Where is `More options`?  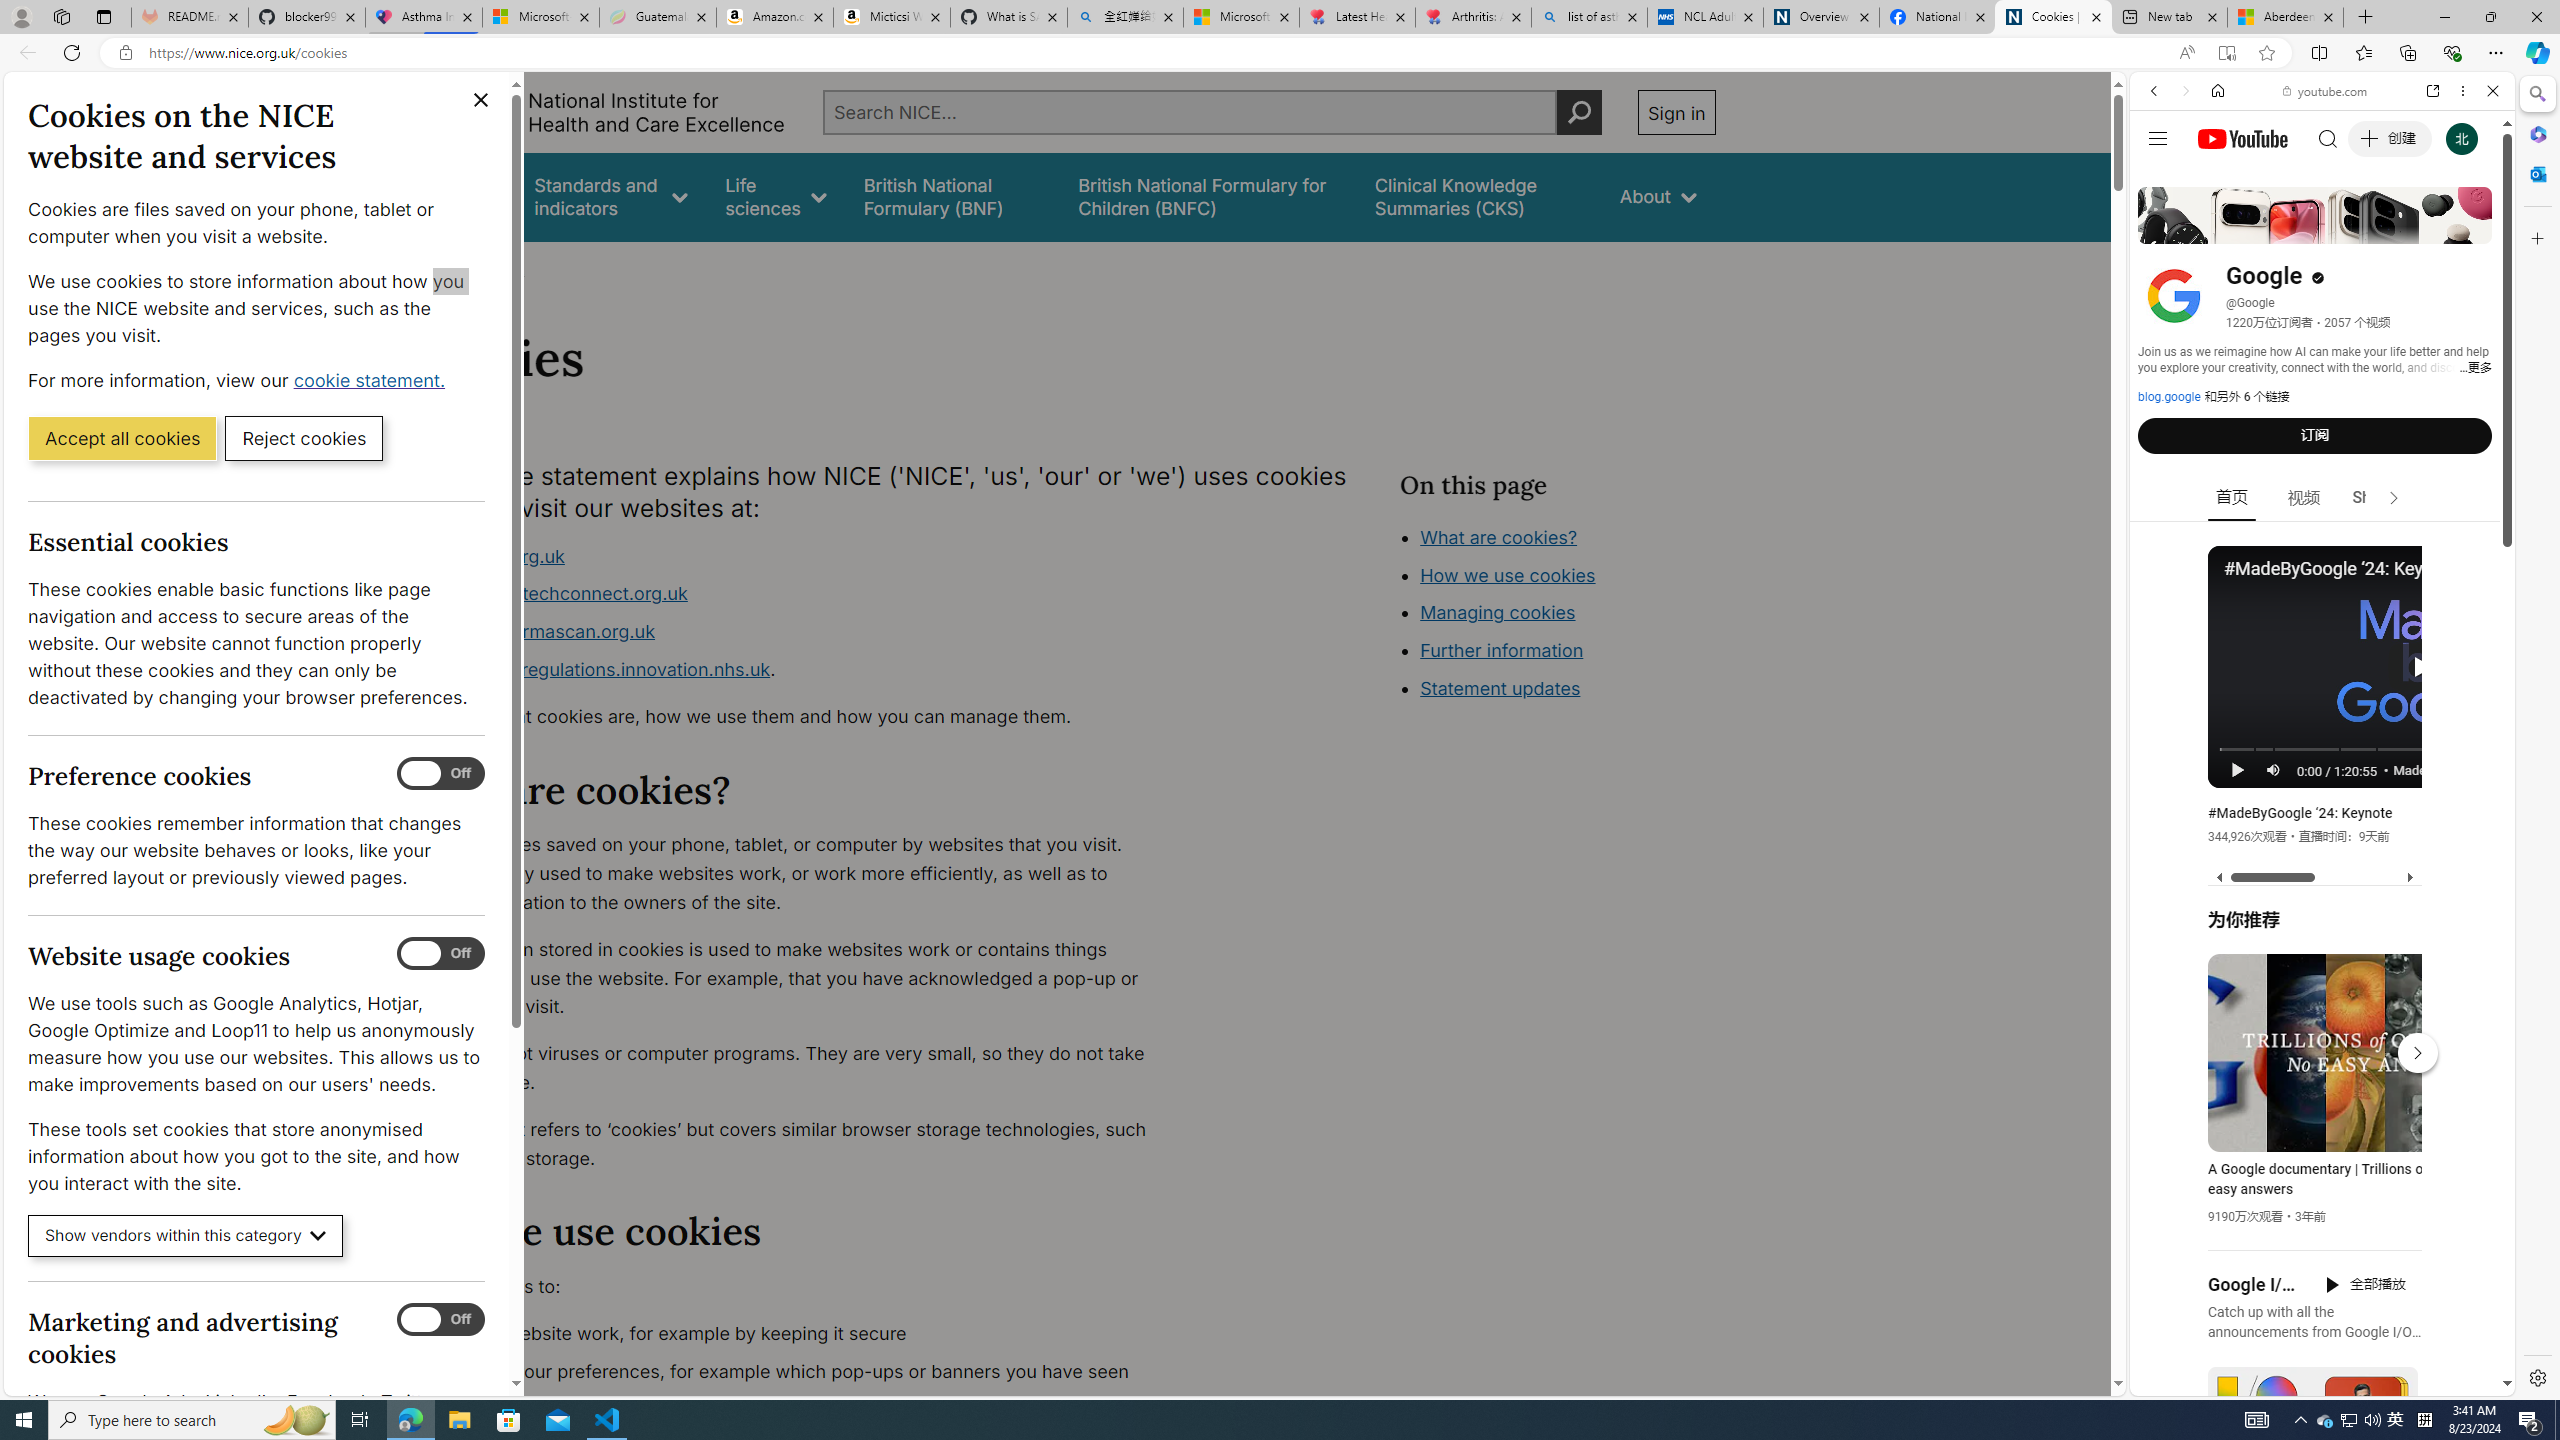
More options is located at coordinates (2464, 90).